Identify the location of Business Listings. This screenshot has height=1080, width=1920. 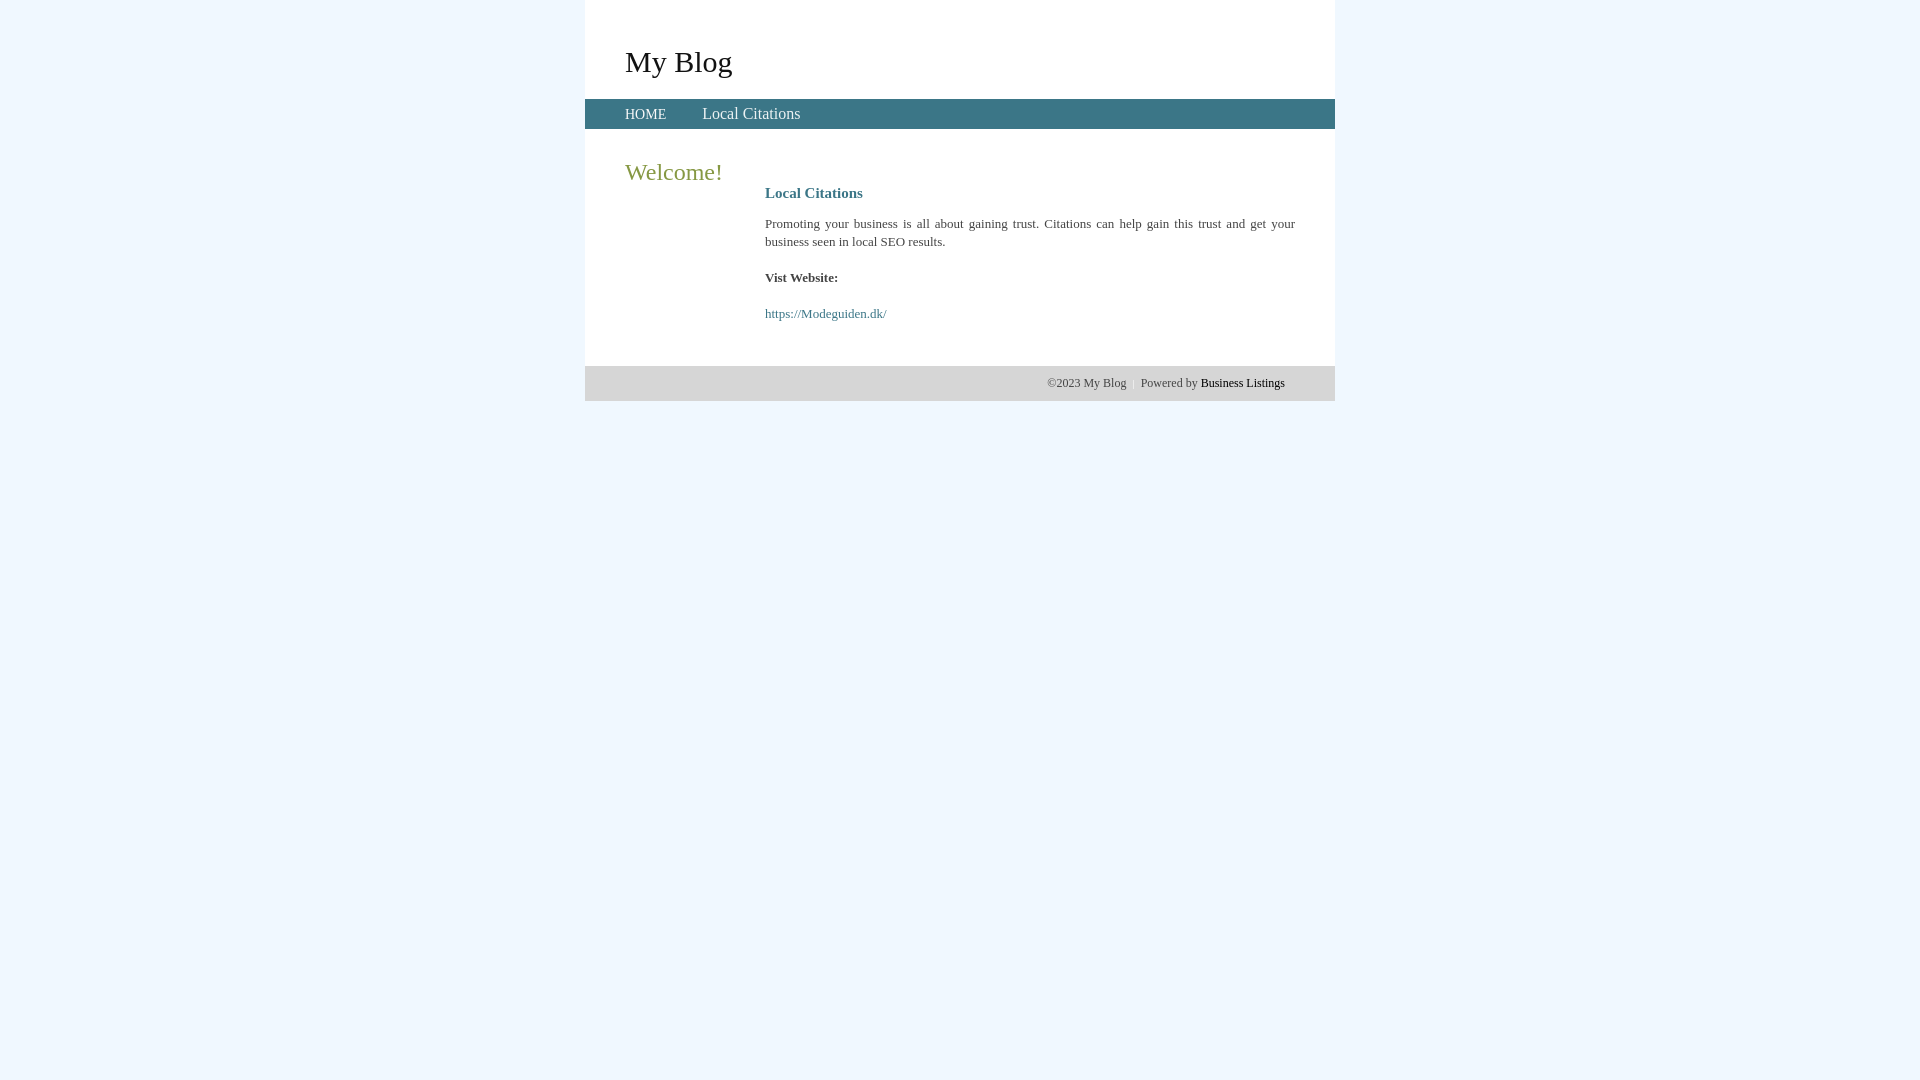
(1243, 383).